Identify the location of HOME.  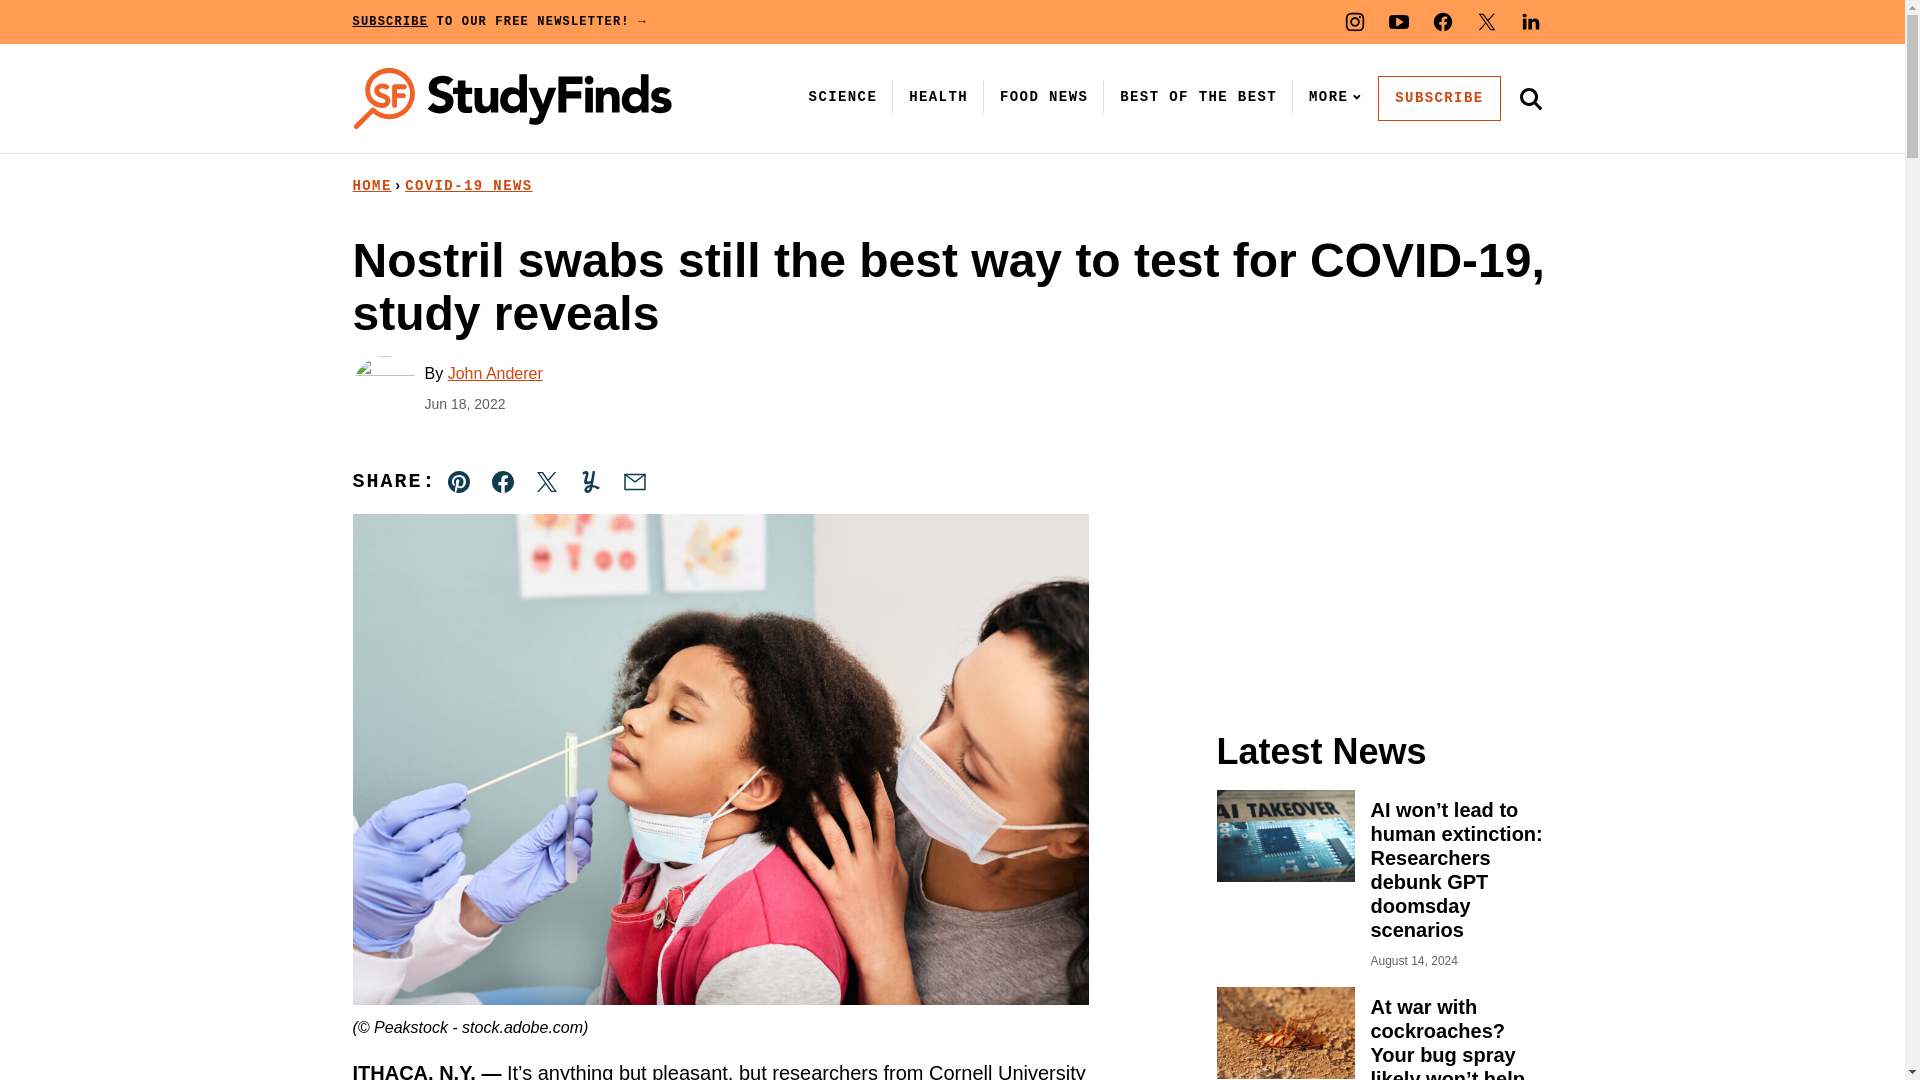
(371, 186).